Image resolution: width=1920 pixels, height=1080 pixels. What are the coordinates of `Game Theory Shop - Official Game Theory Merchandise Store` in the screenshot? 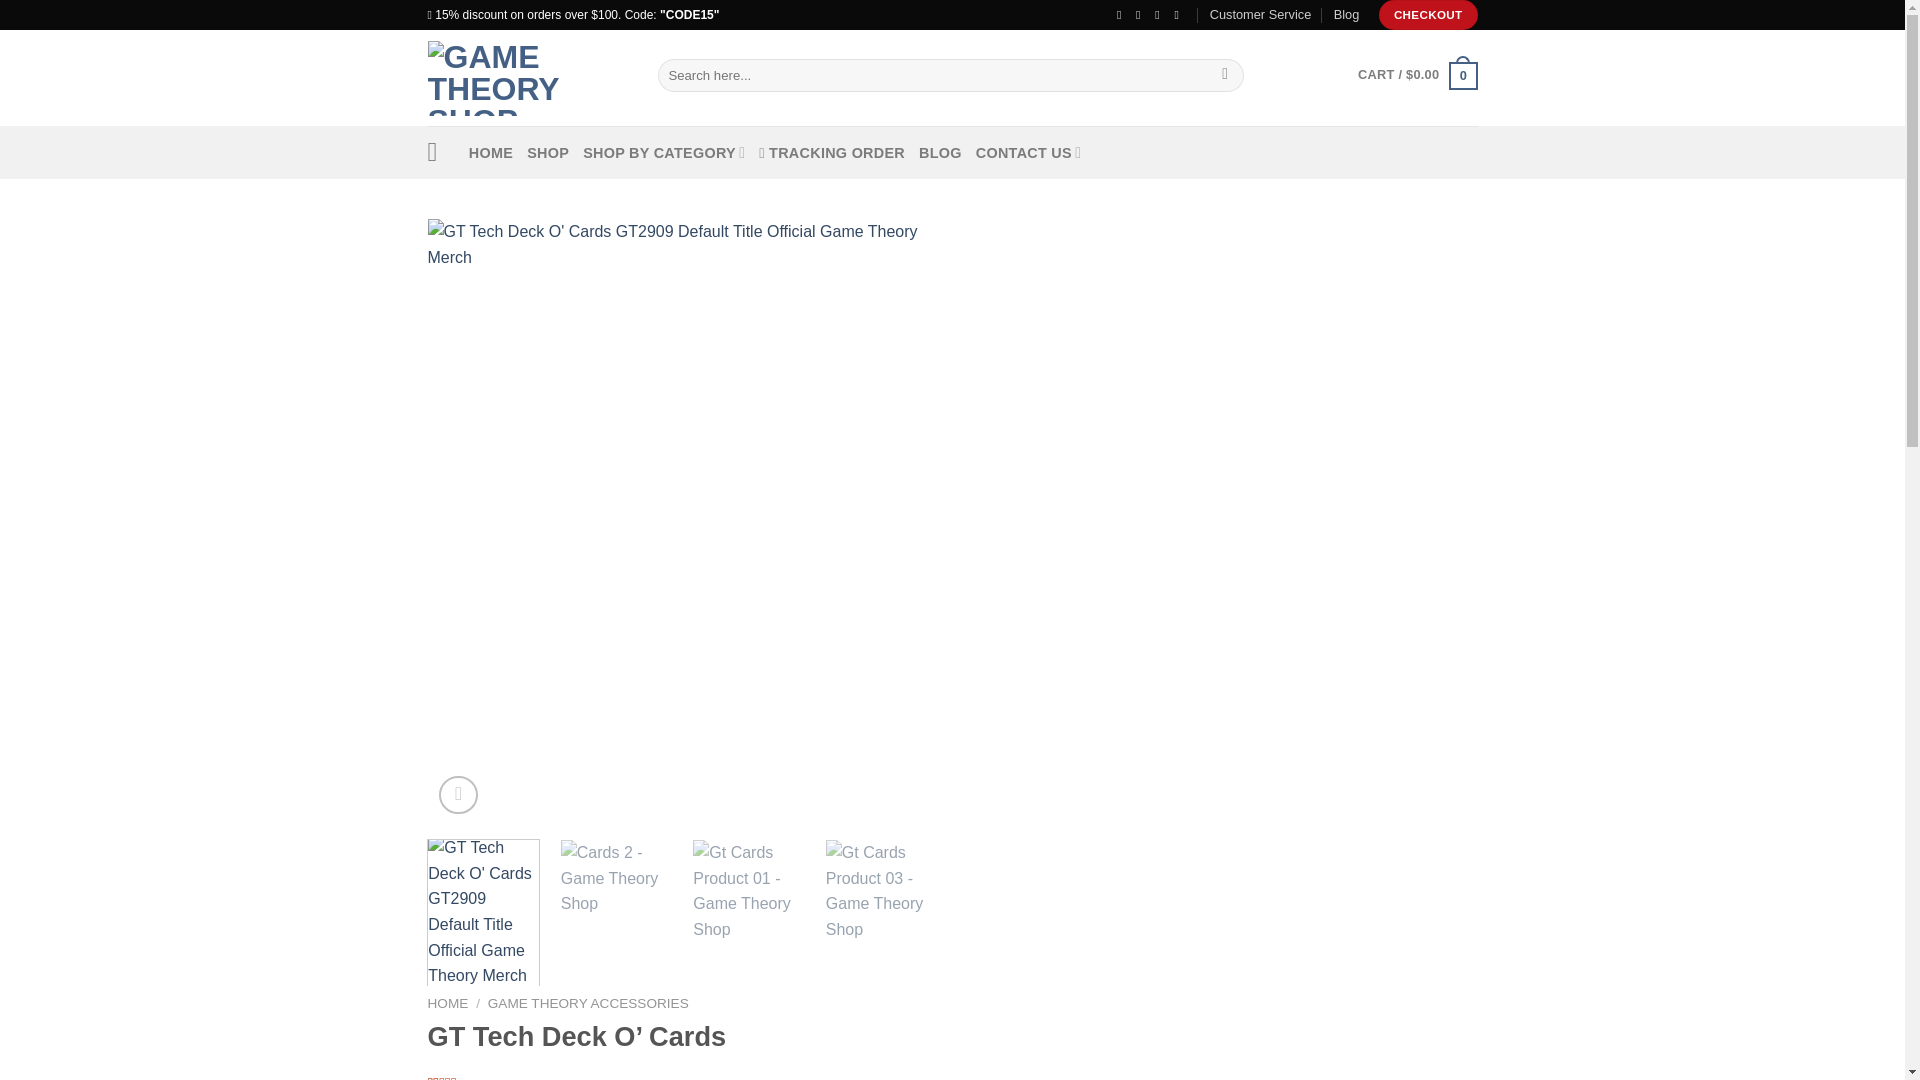 It's located at (528, 77).